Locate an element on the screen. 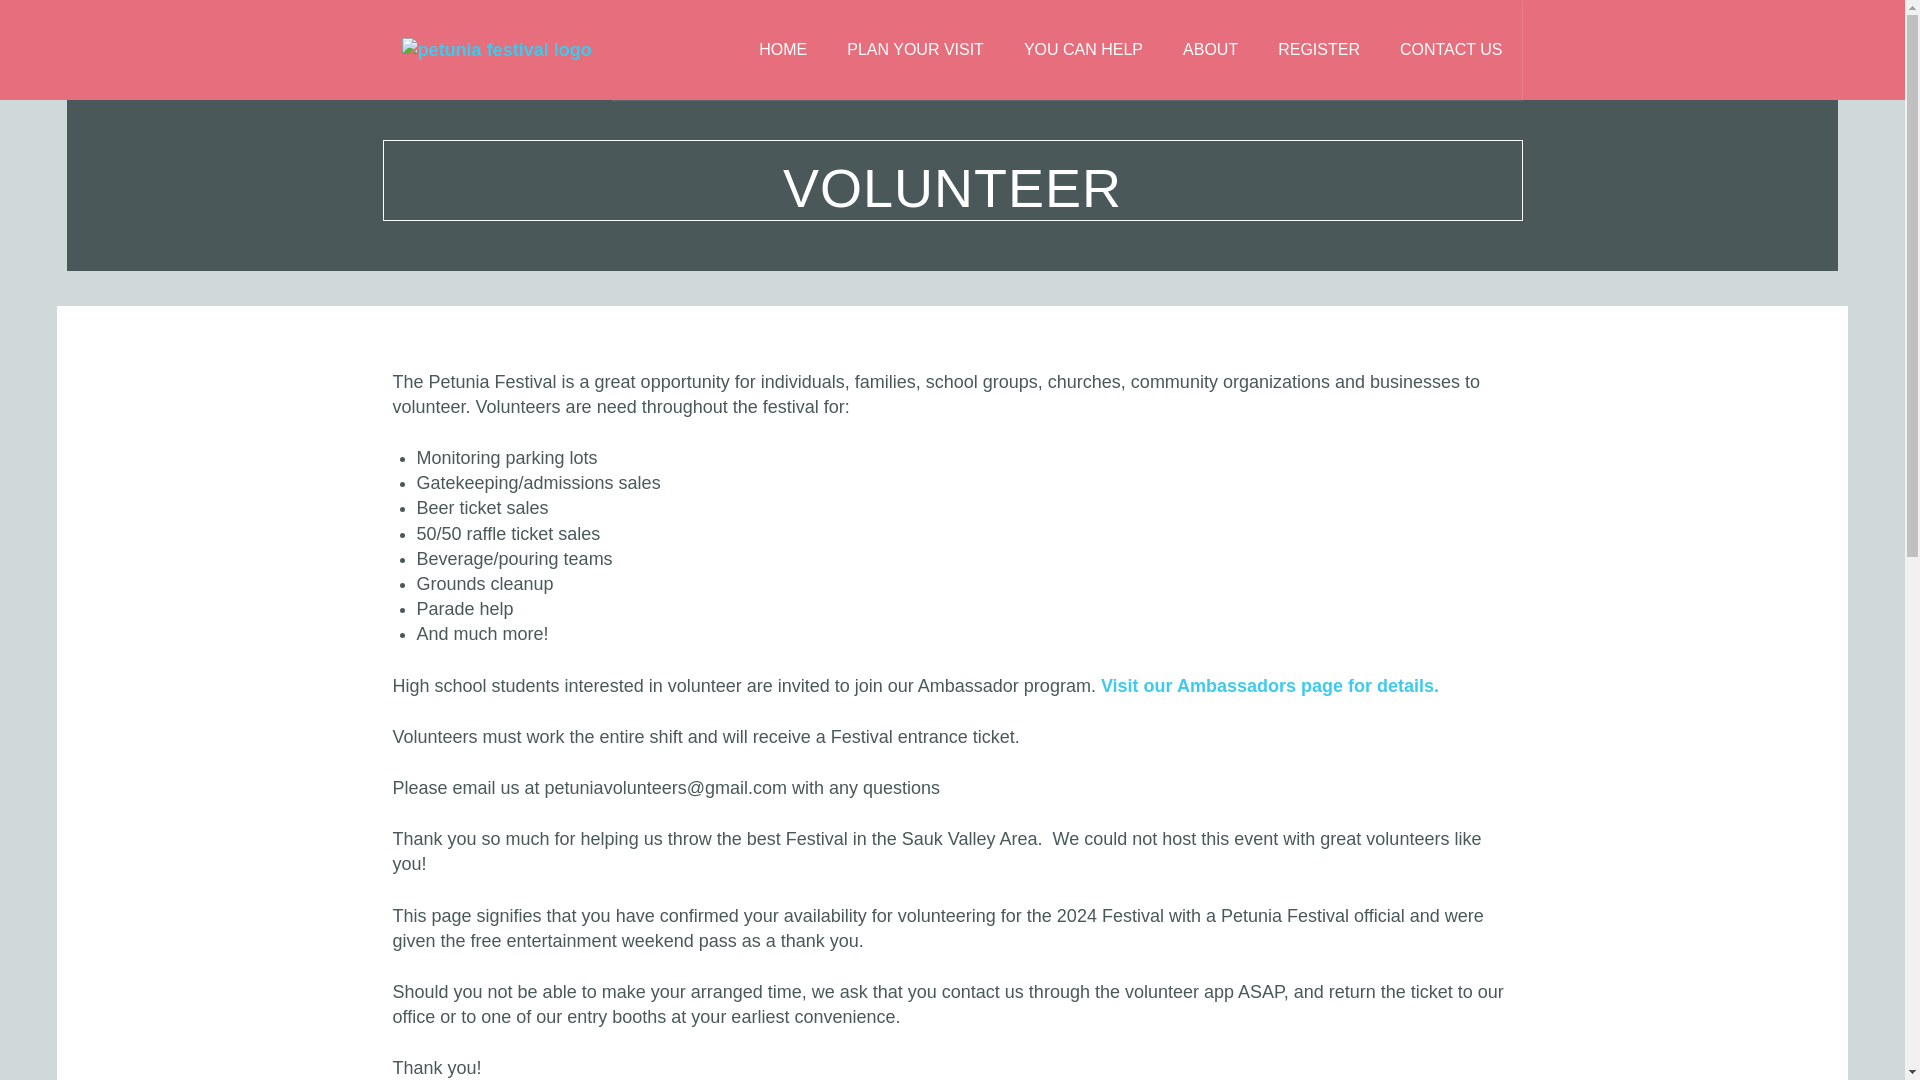 This screenshot has width=1920, height=1080. ABOUT is located at coordinates (1210, 50).